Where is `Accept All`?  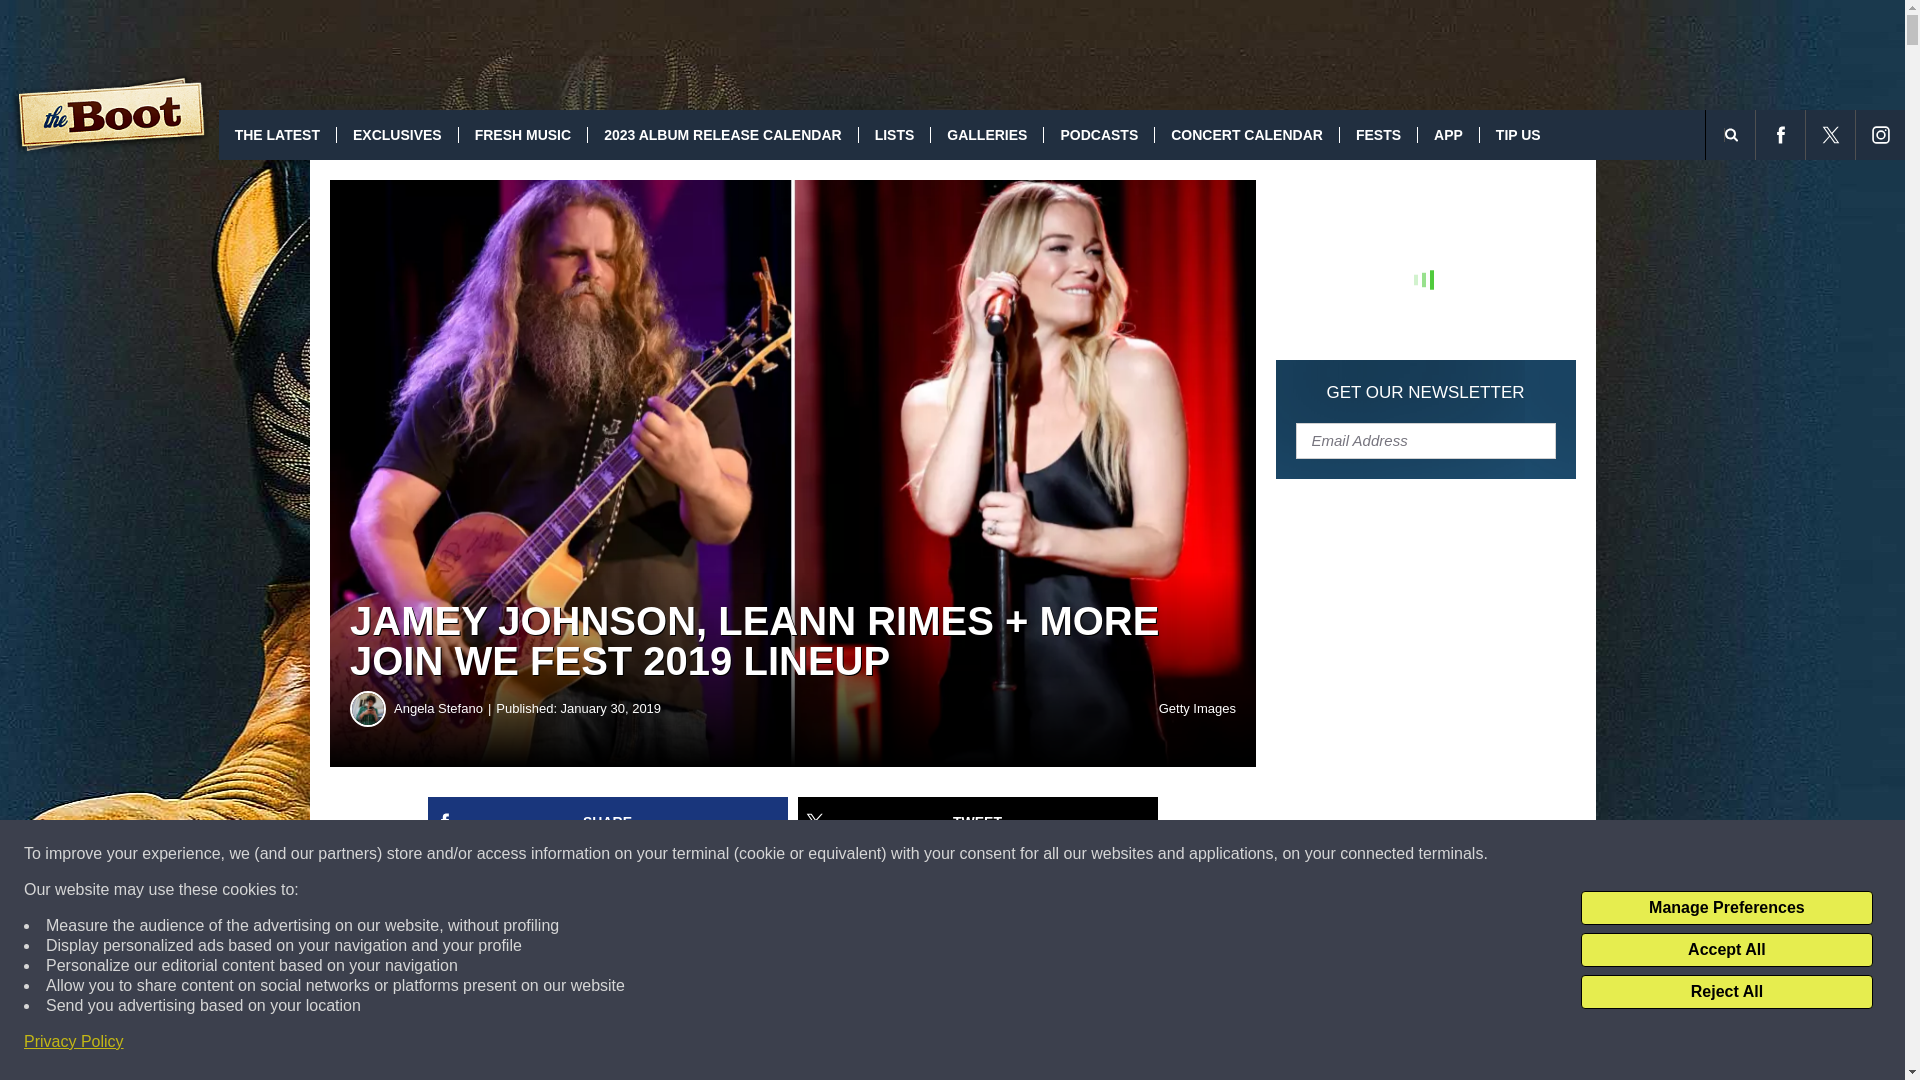 Accept All is located at coordinates (1726, 950).